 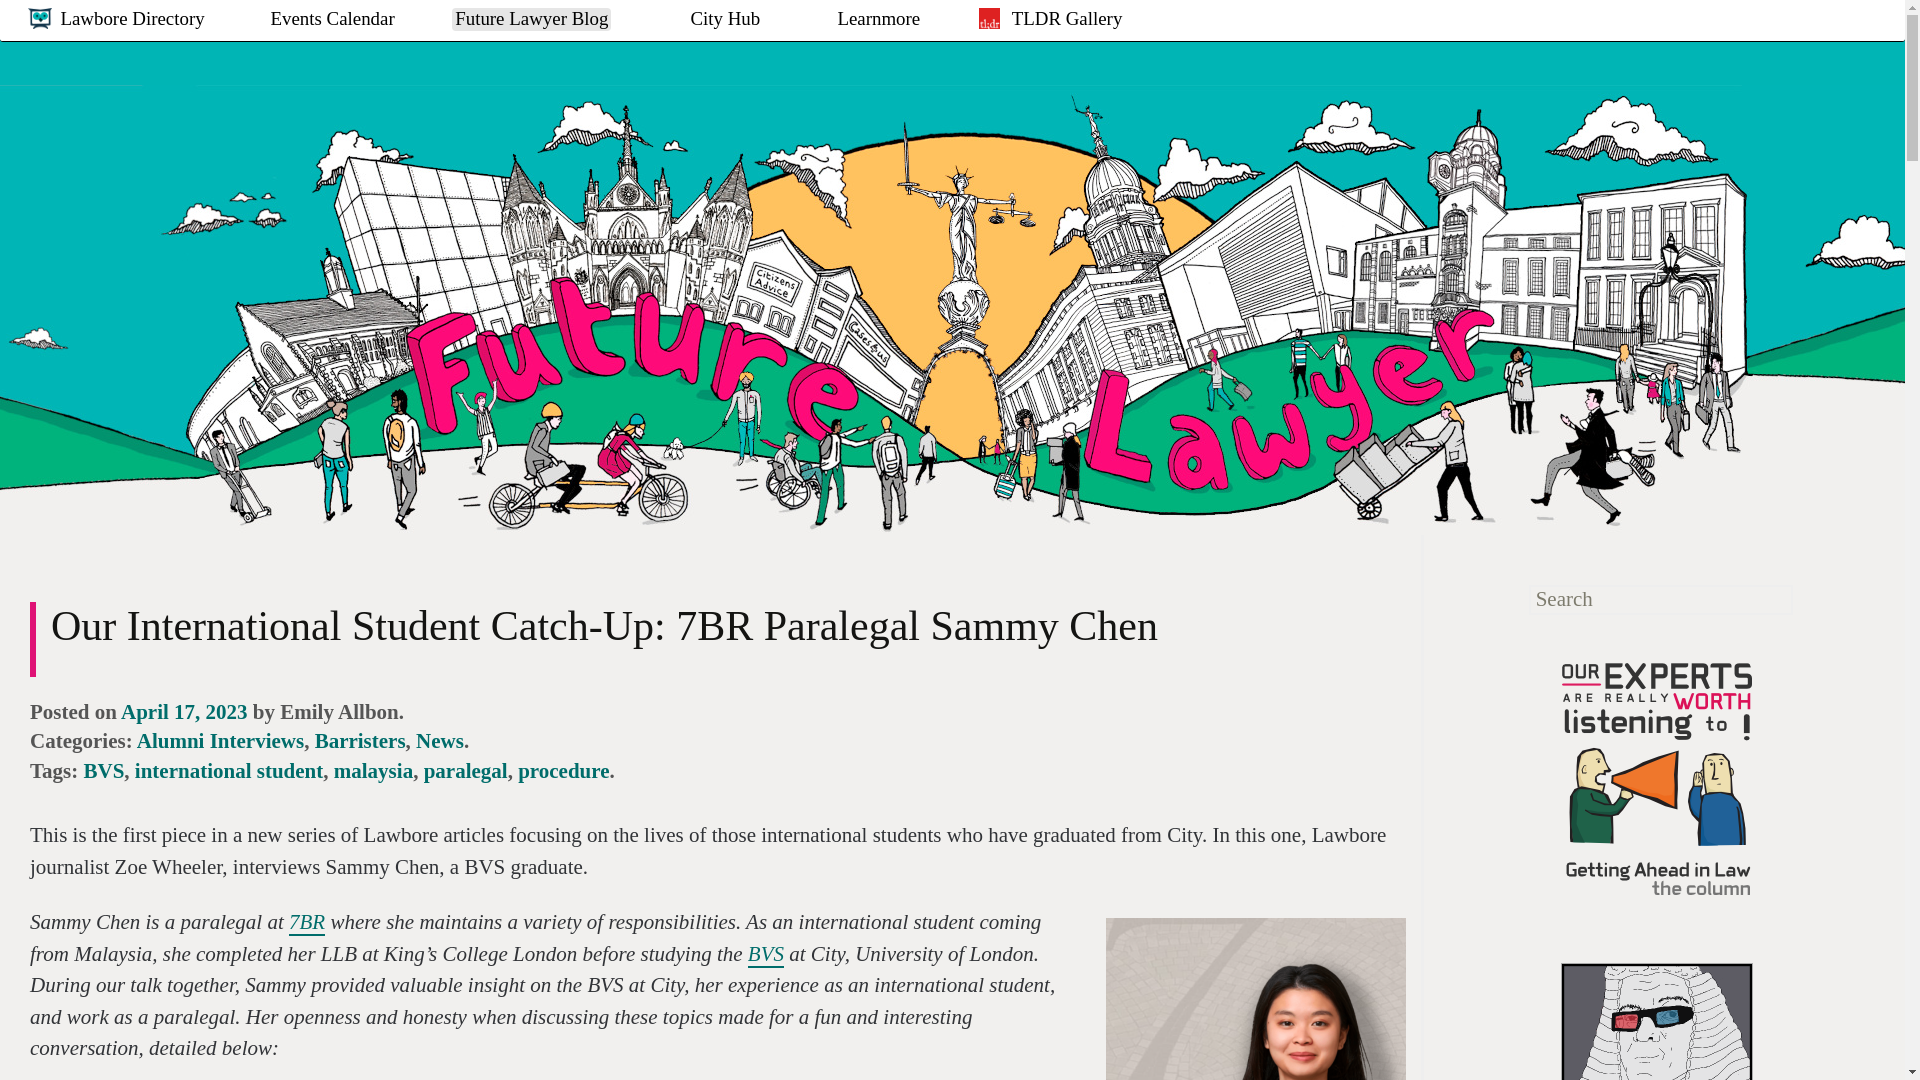 What do you see at coordinates (322, 44) in the screenshot?
I see `Events Calendar` at bounding box center [322, 44].